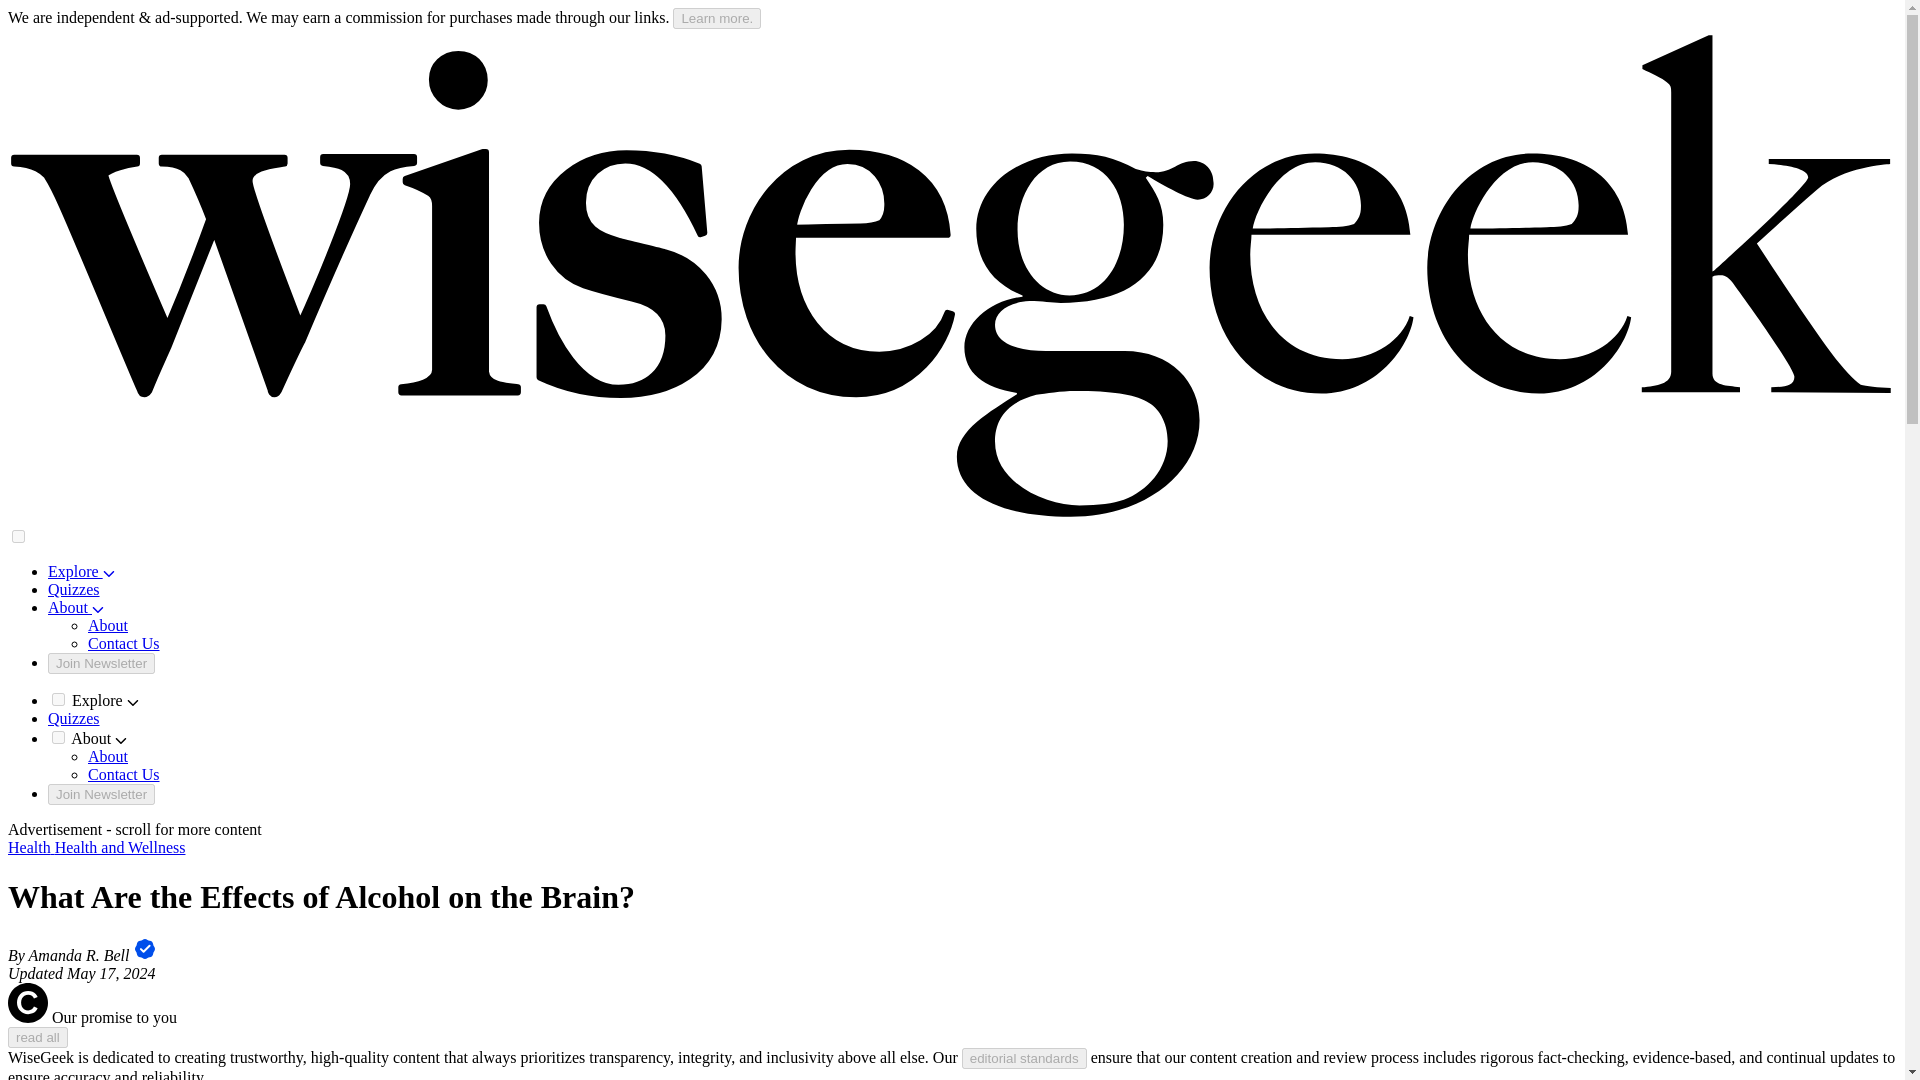 Image resolution: width=1920 pixels, height=1080 pixels. What do you see at coordinates (108, 624) in the screenshot?
I see `About` at bounding box center [108, 624].